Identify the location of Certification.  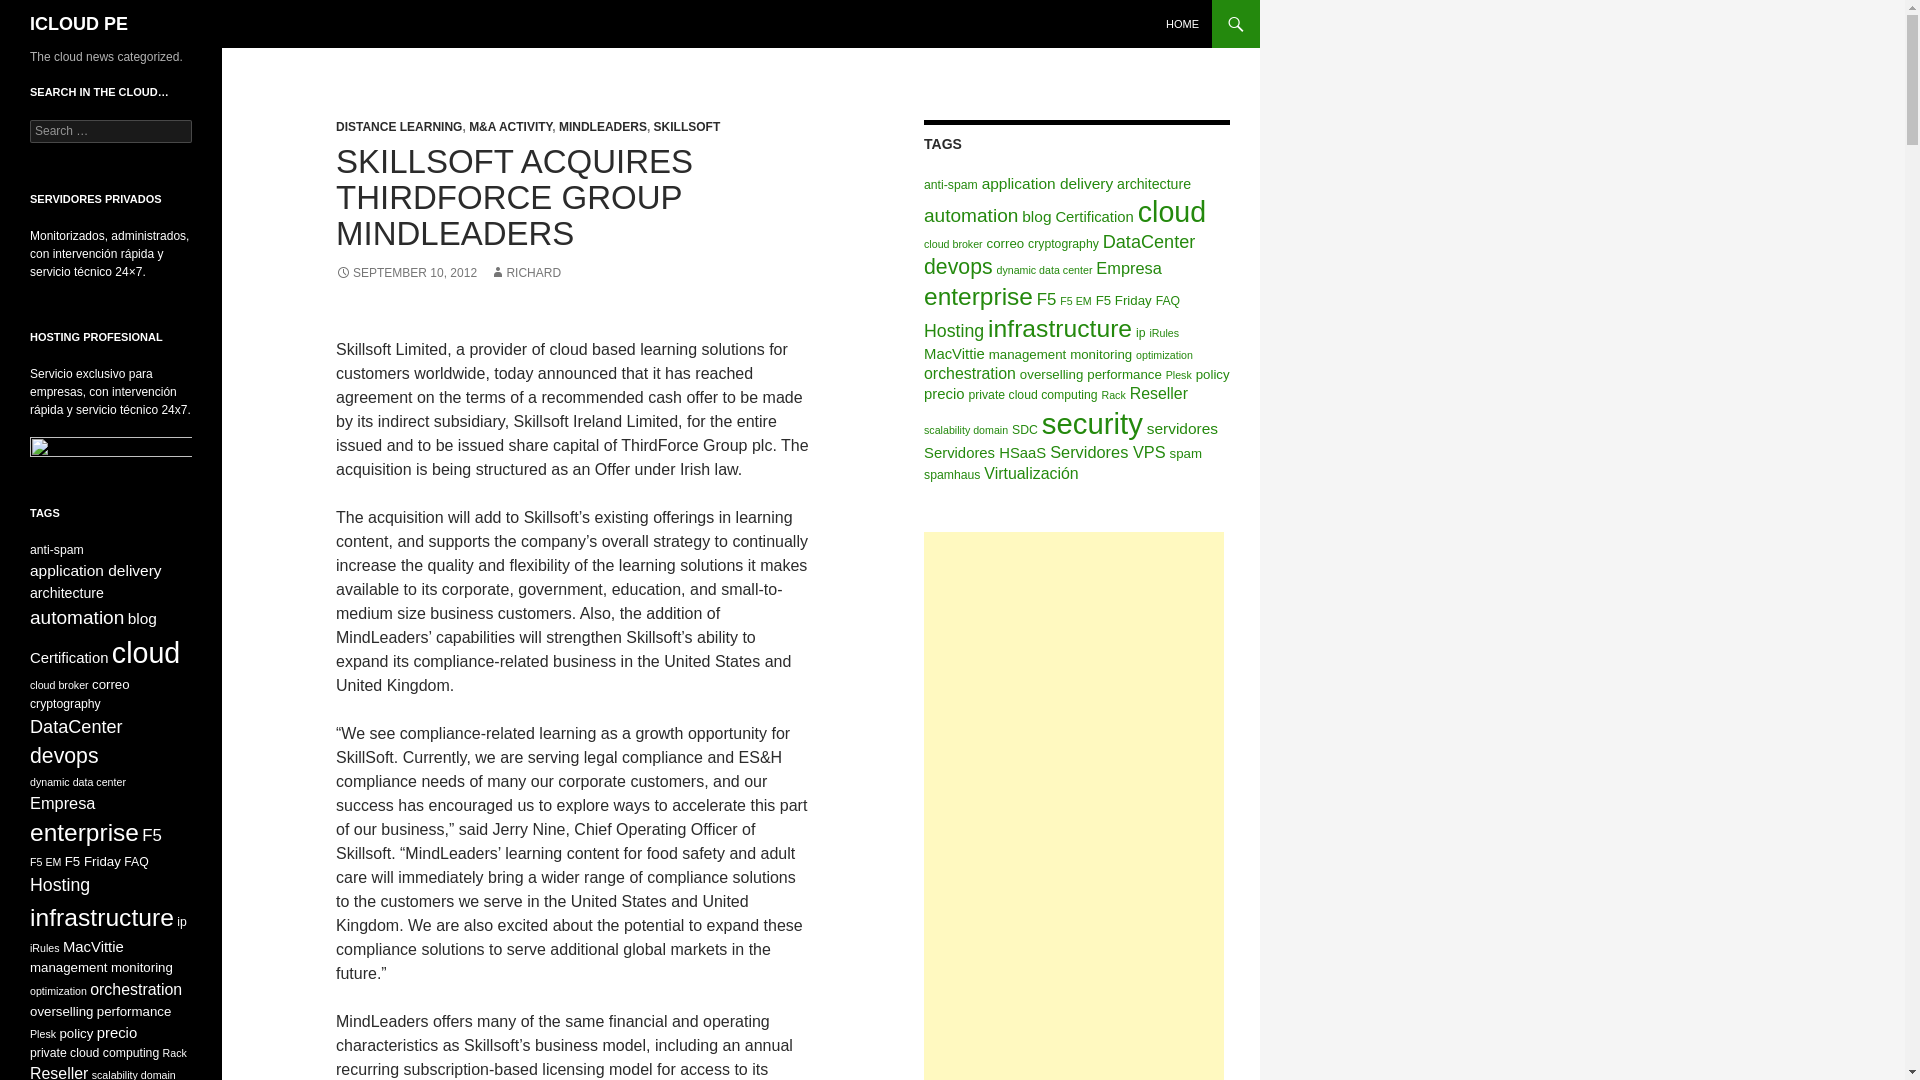
(1093, 216).